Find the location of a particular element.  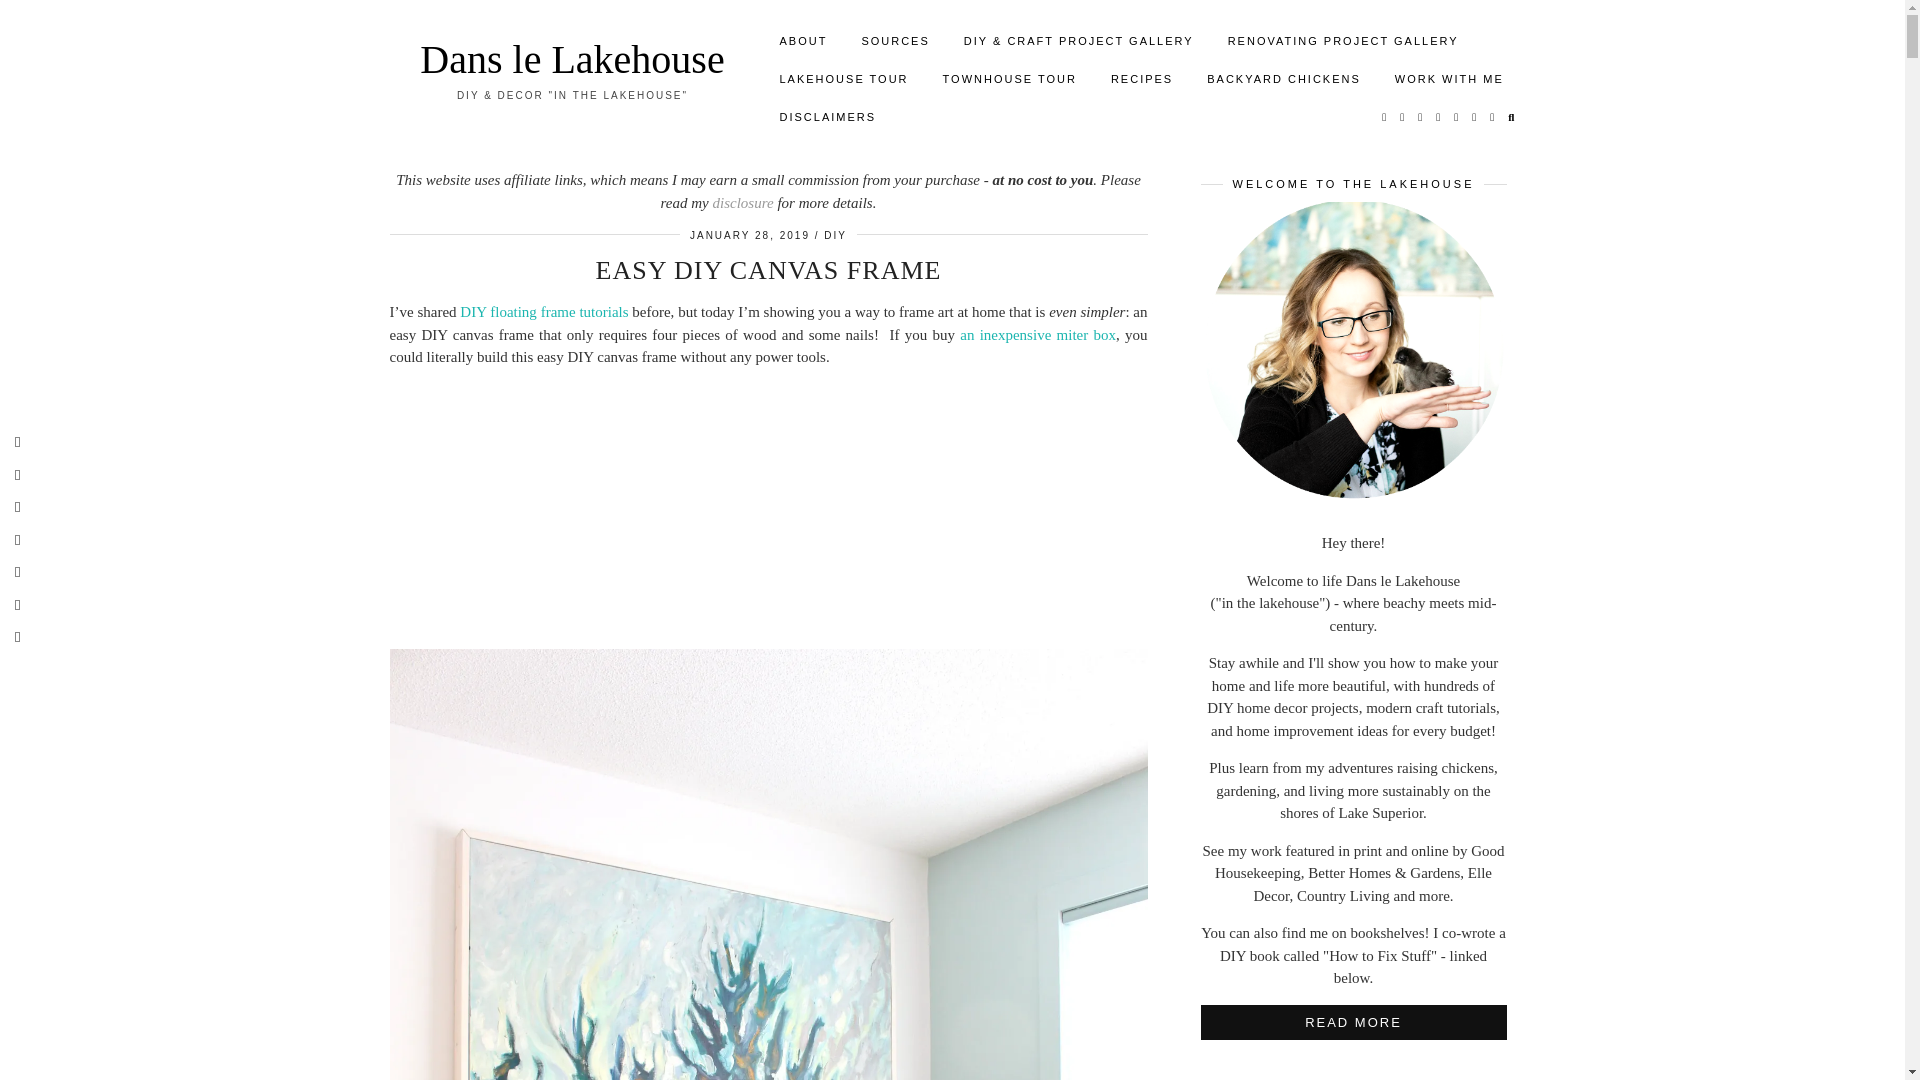

Dans le Lakehouse is located at coordinates (572, 59).